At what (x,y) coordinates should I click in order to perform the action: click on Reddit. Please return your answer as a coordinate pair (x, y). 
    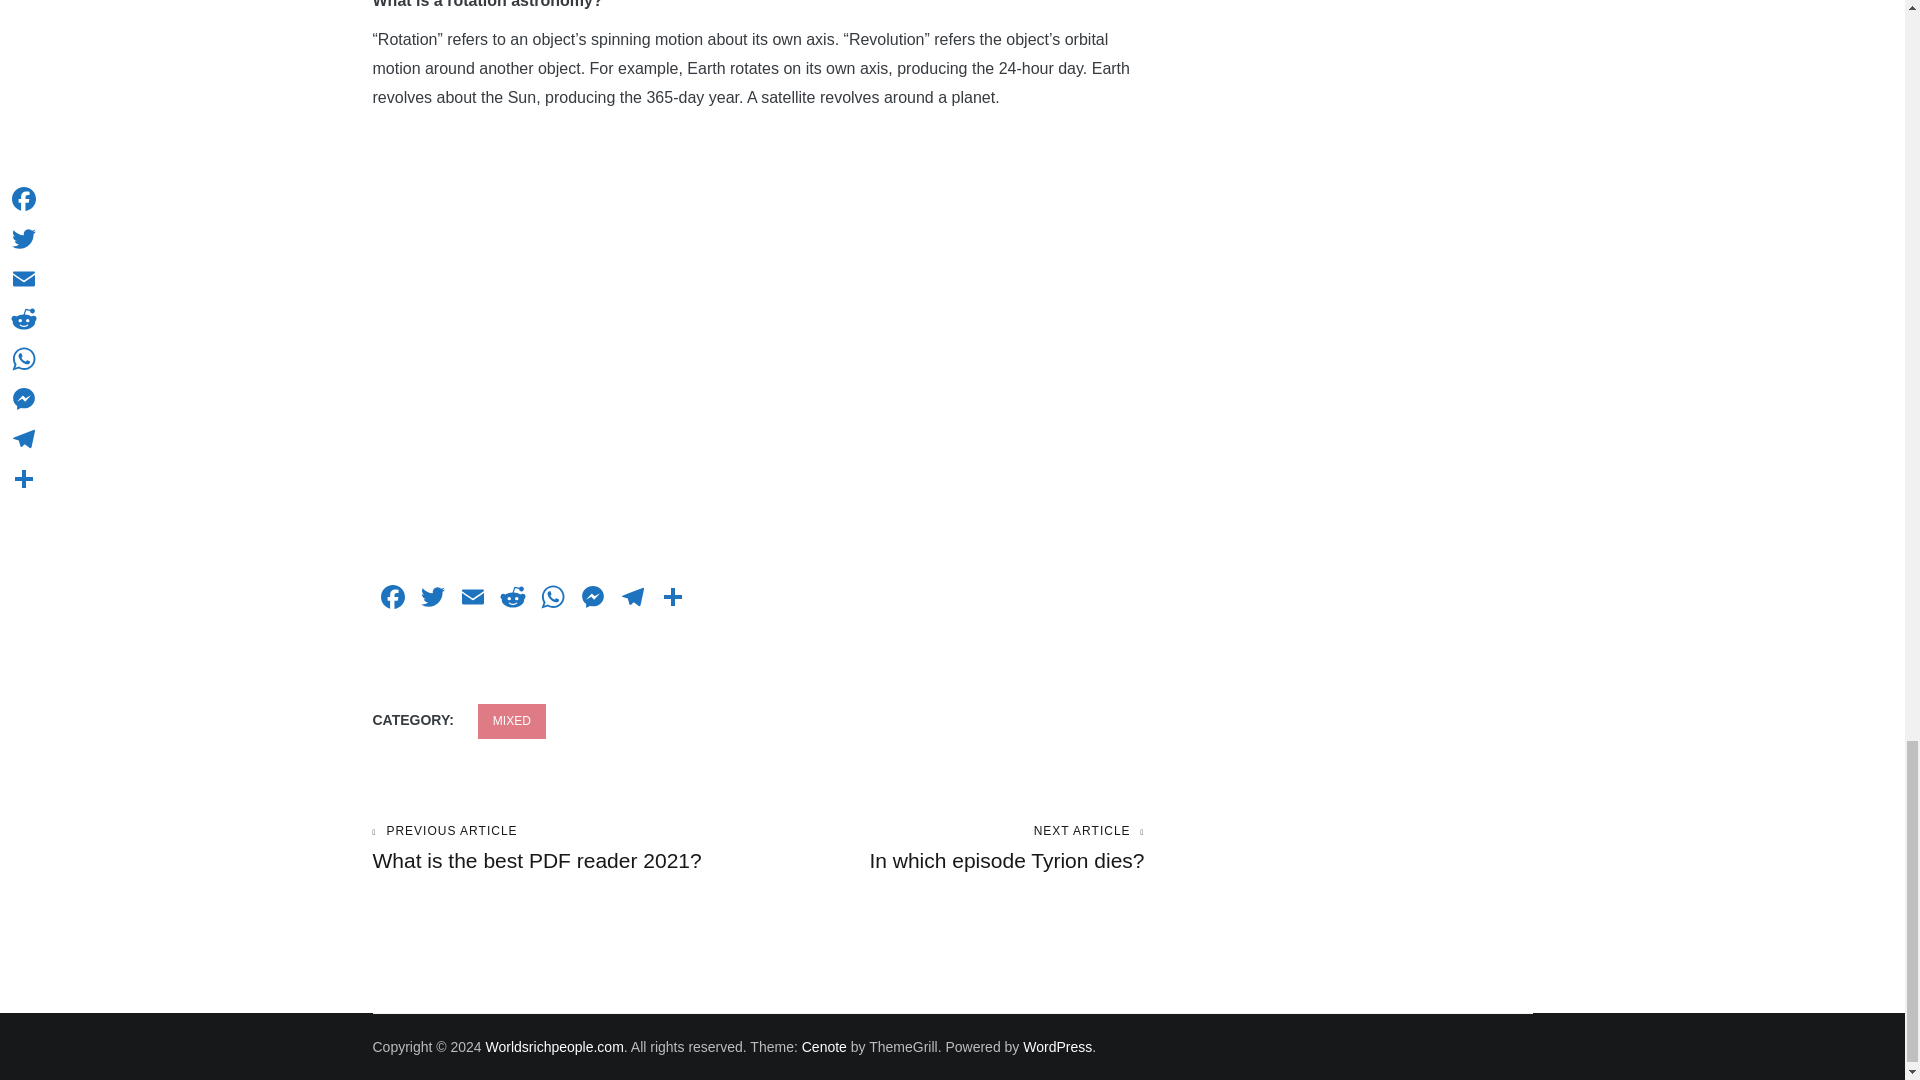
    Looking at the image, I should click on (511, 599).